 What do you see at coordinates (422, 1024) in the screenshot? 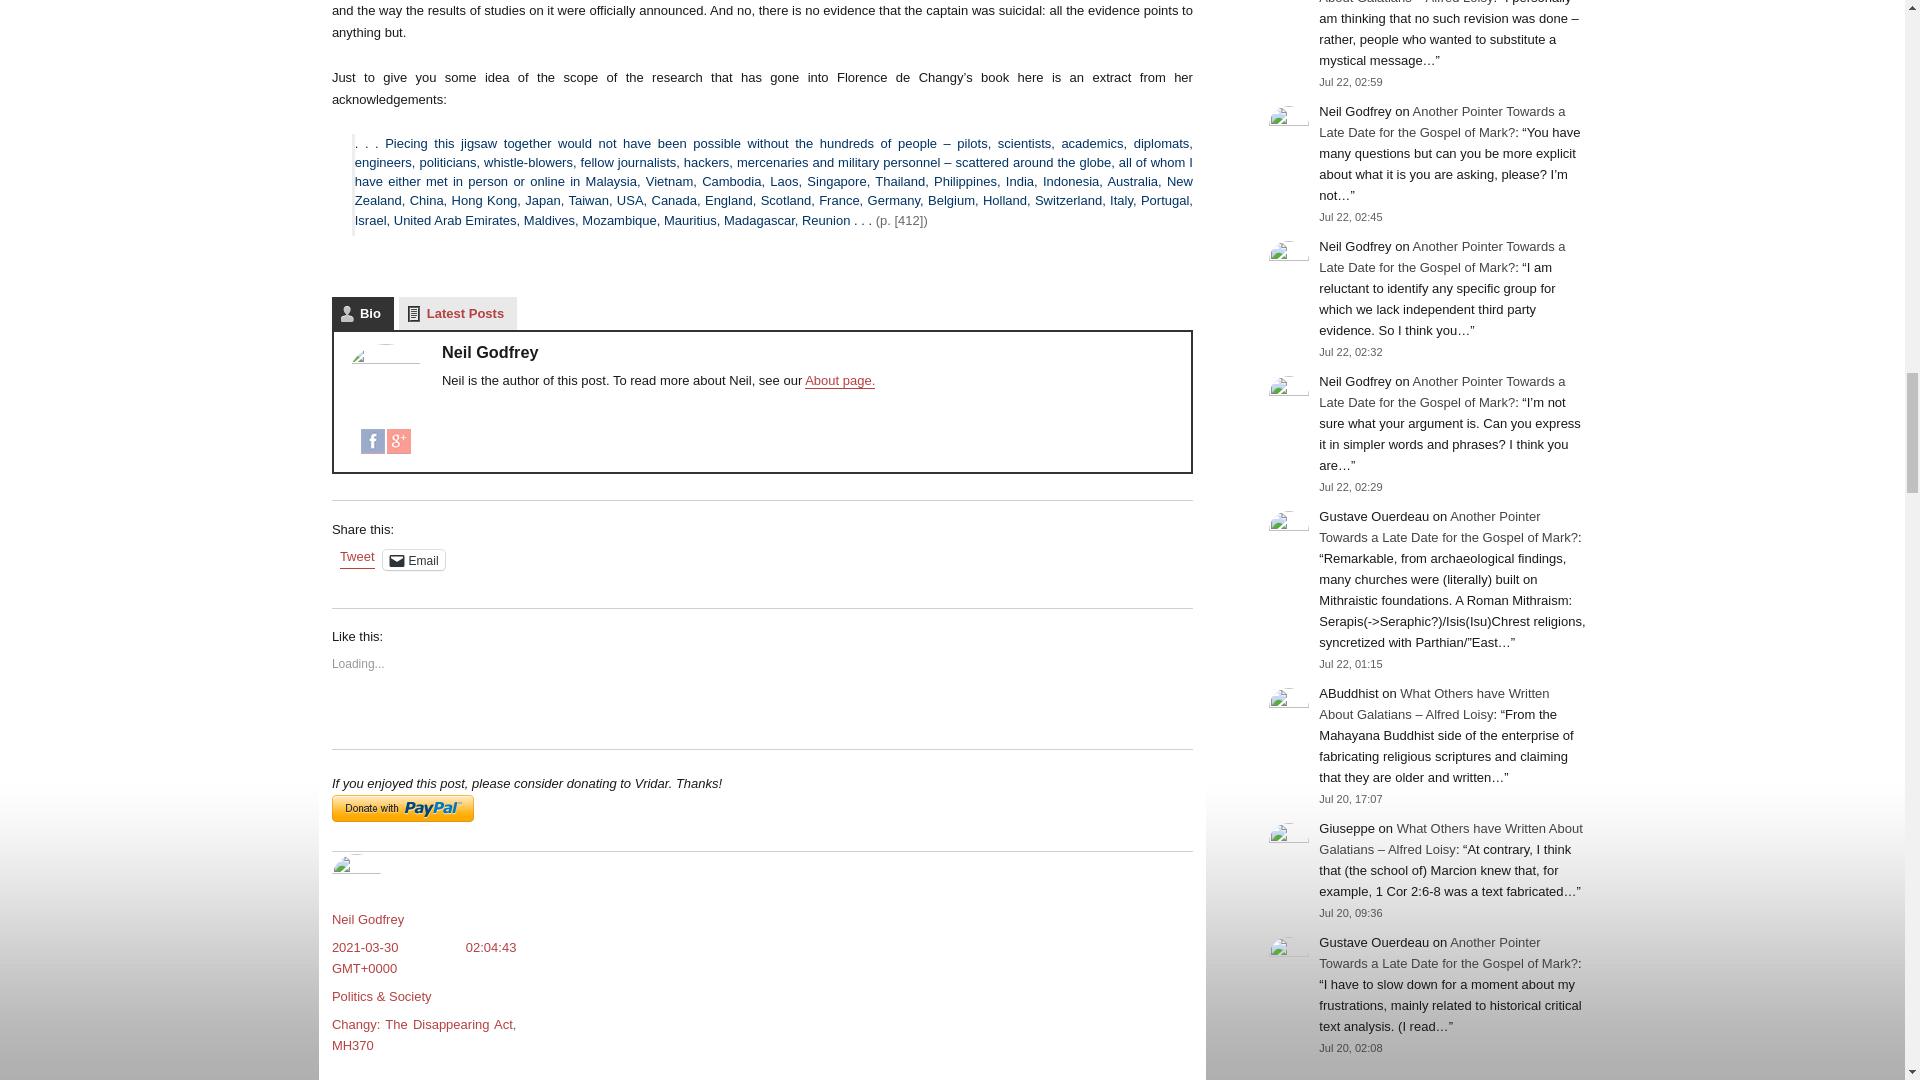
I see `Changy: The Disappearing Act` at bounding box center [422, 1024].